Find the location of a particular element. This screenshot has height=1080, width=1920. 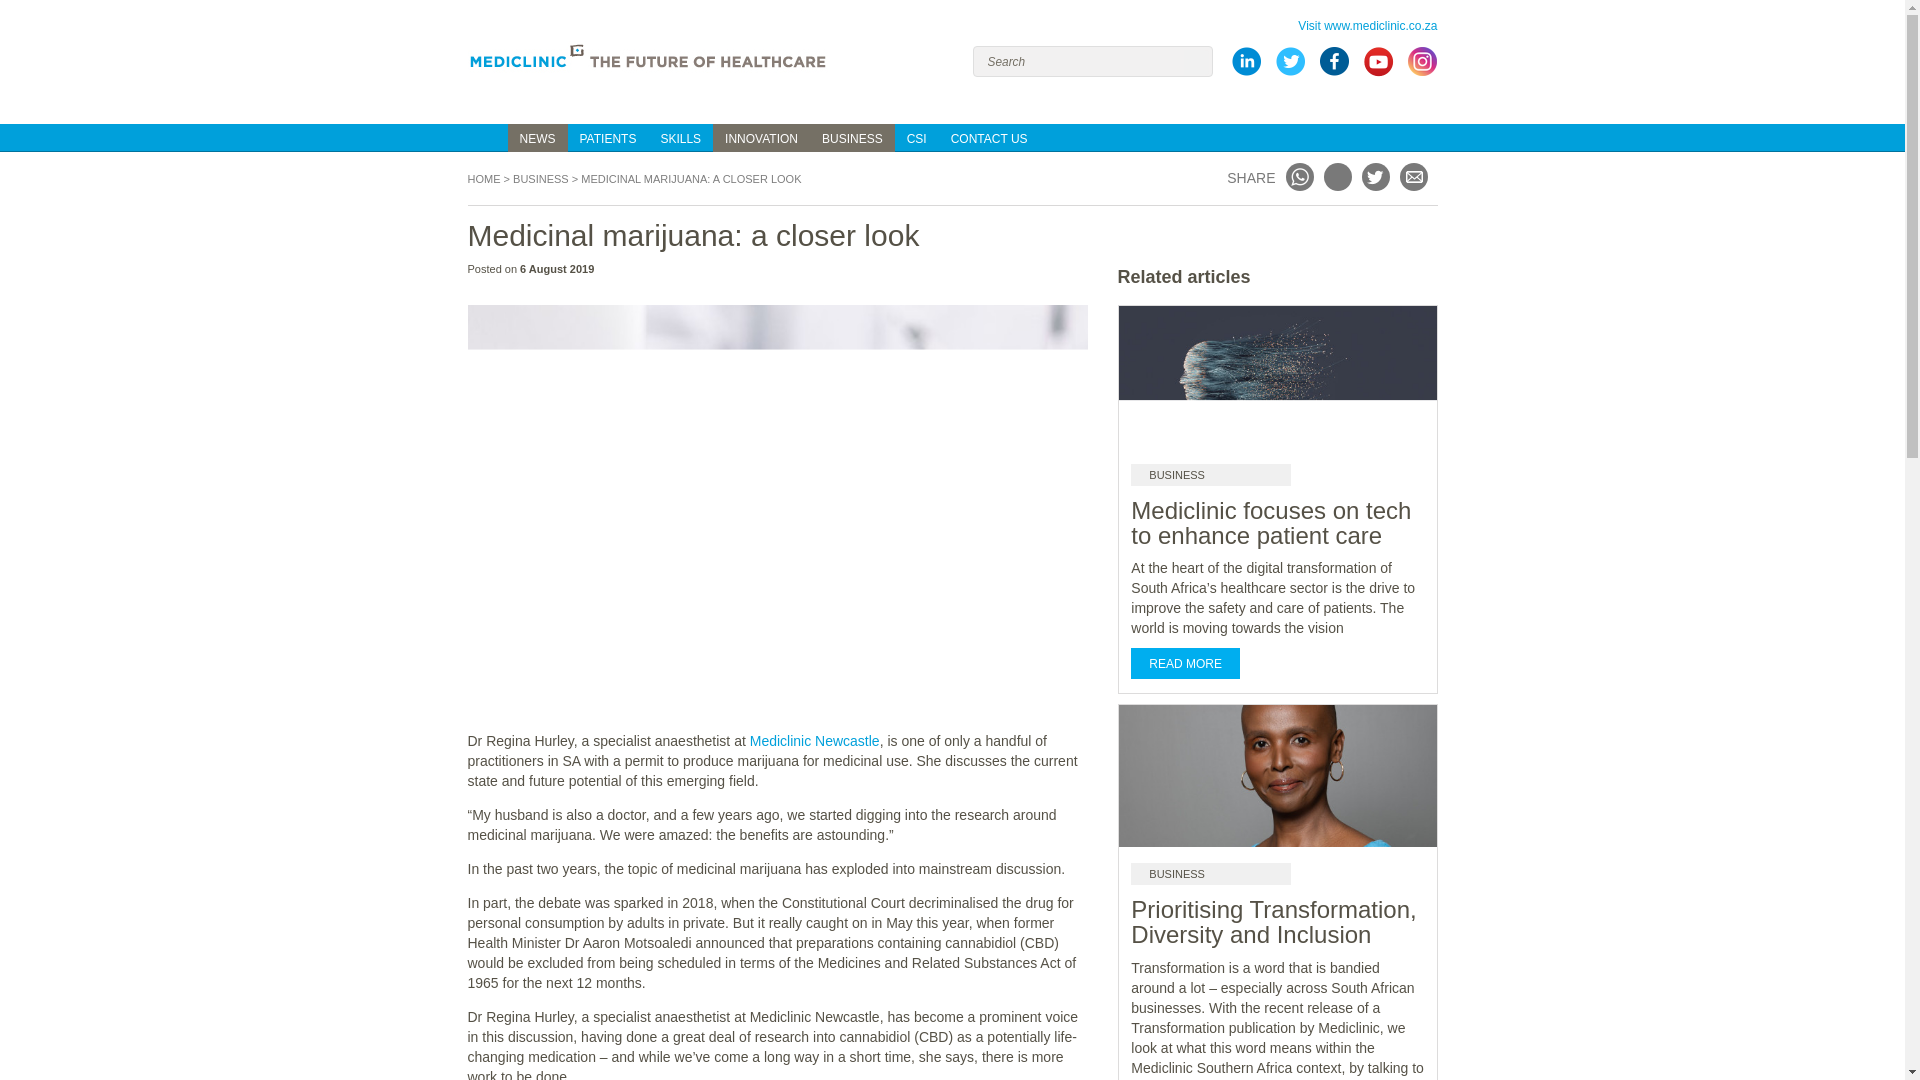

Visit us on Facebook is located at coordinates (1333, 72).